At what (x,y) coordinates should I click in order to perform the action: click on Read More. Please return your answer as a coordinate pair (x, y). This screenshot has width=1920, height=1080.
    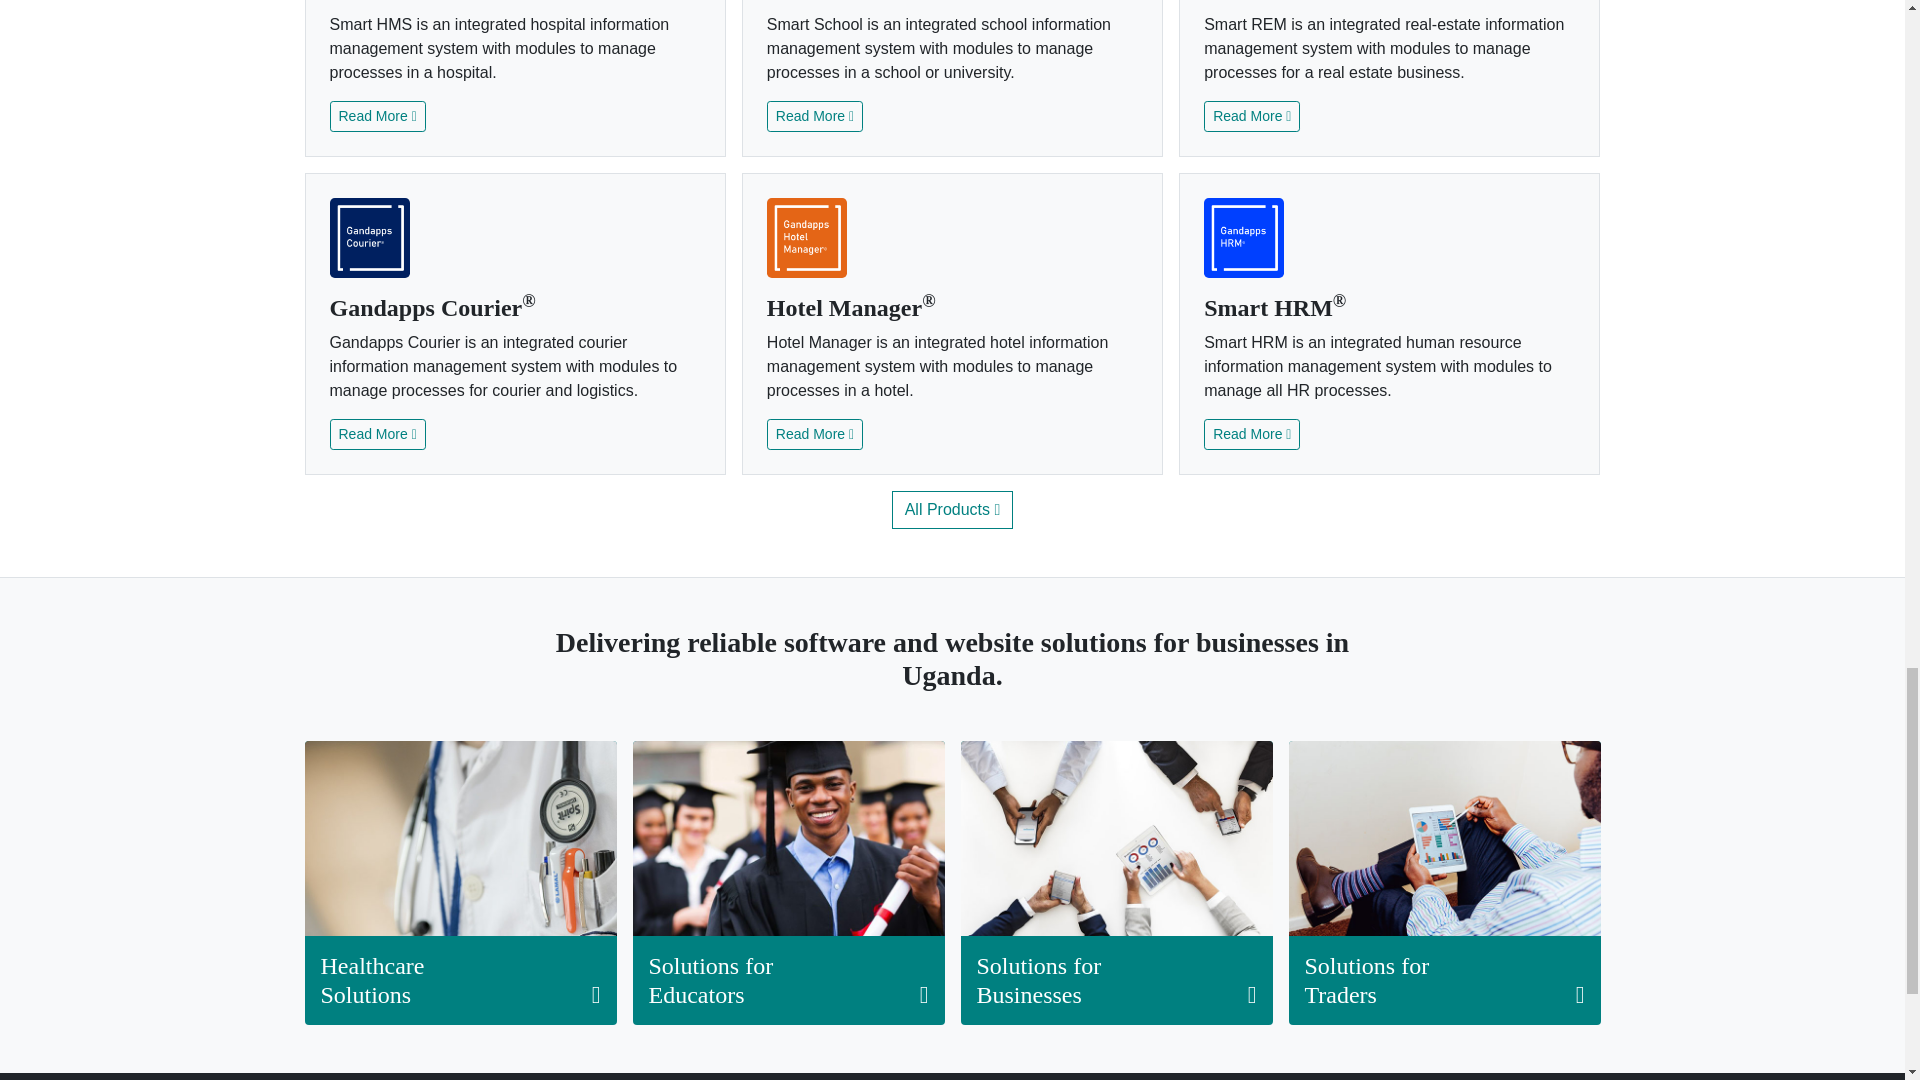
    Looking at the image, I should click on (378, 116).